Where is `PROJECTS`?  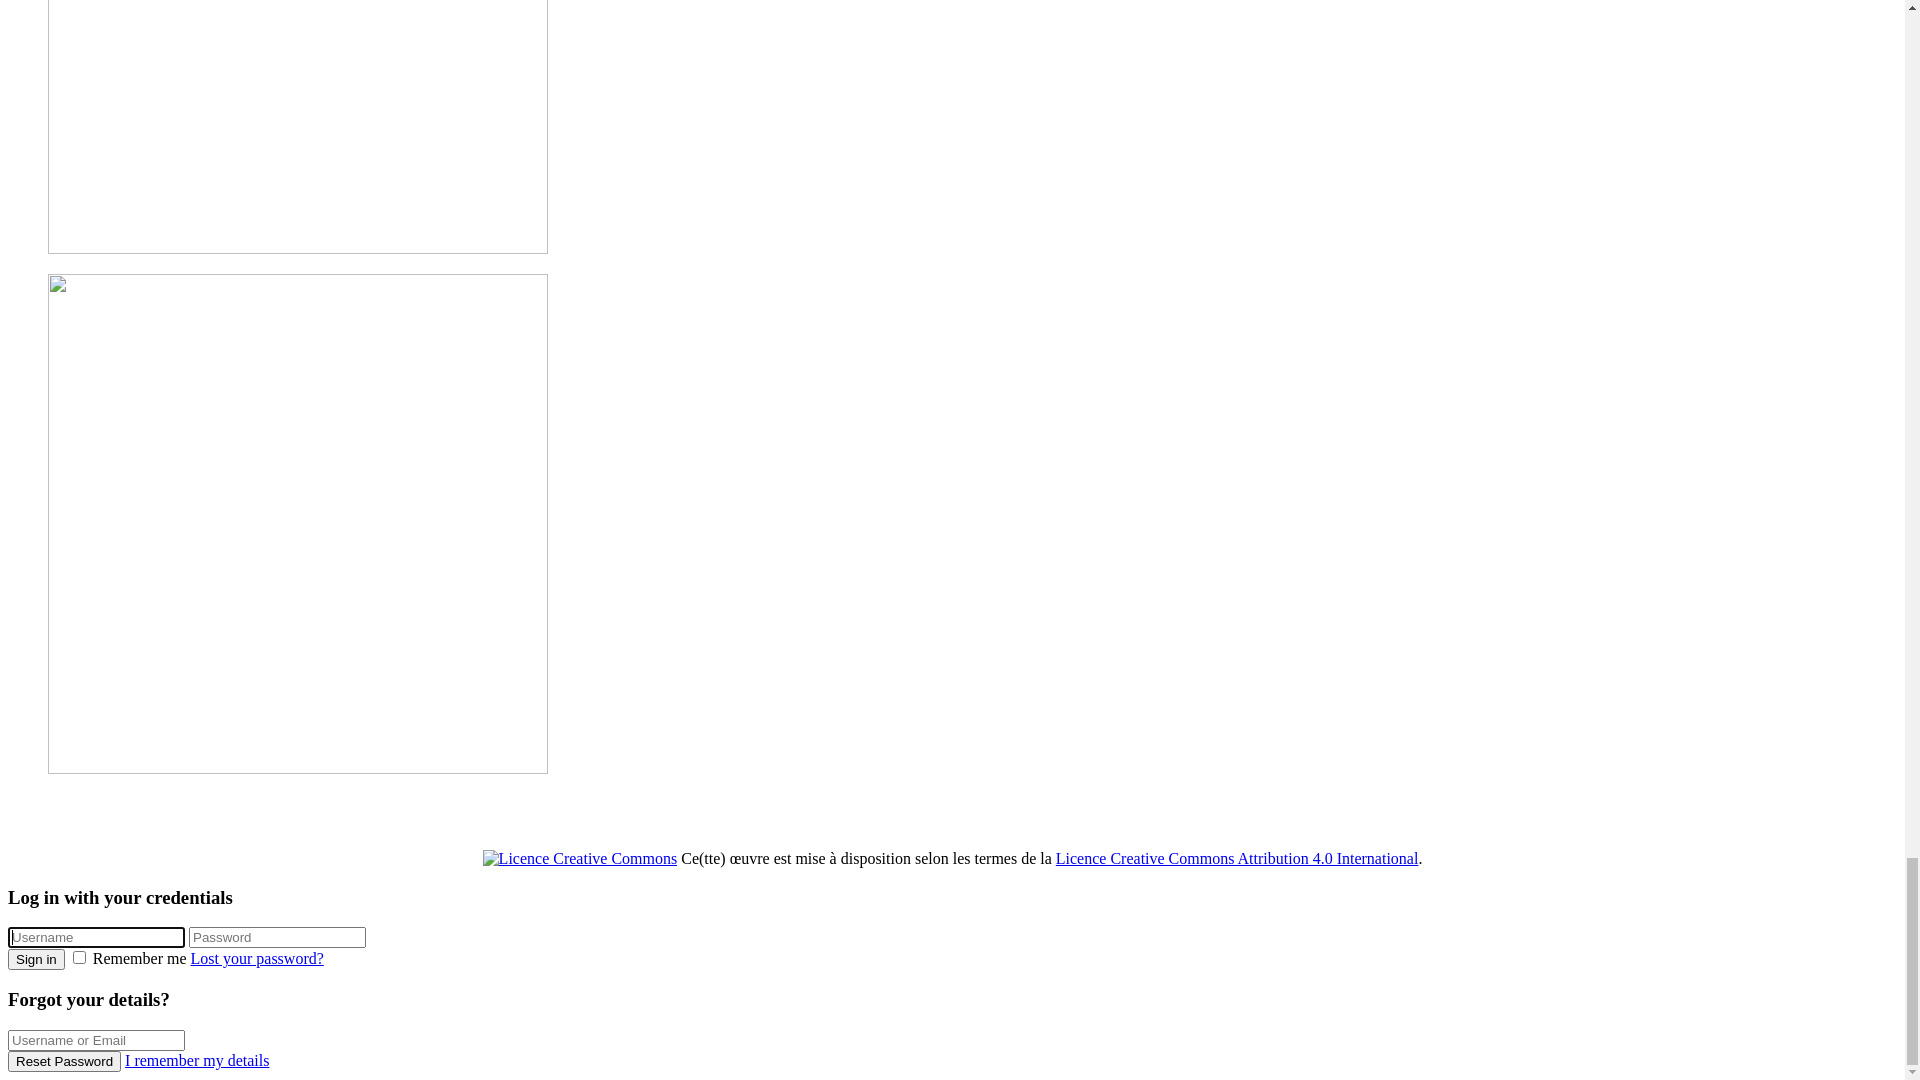
PROJECTS is located at coordinates (86, 128).